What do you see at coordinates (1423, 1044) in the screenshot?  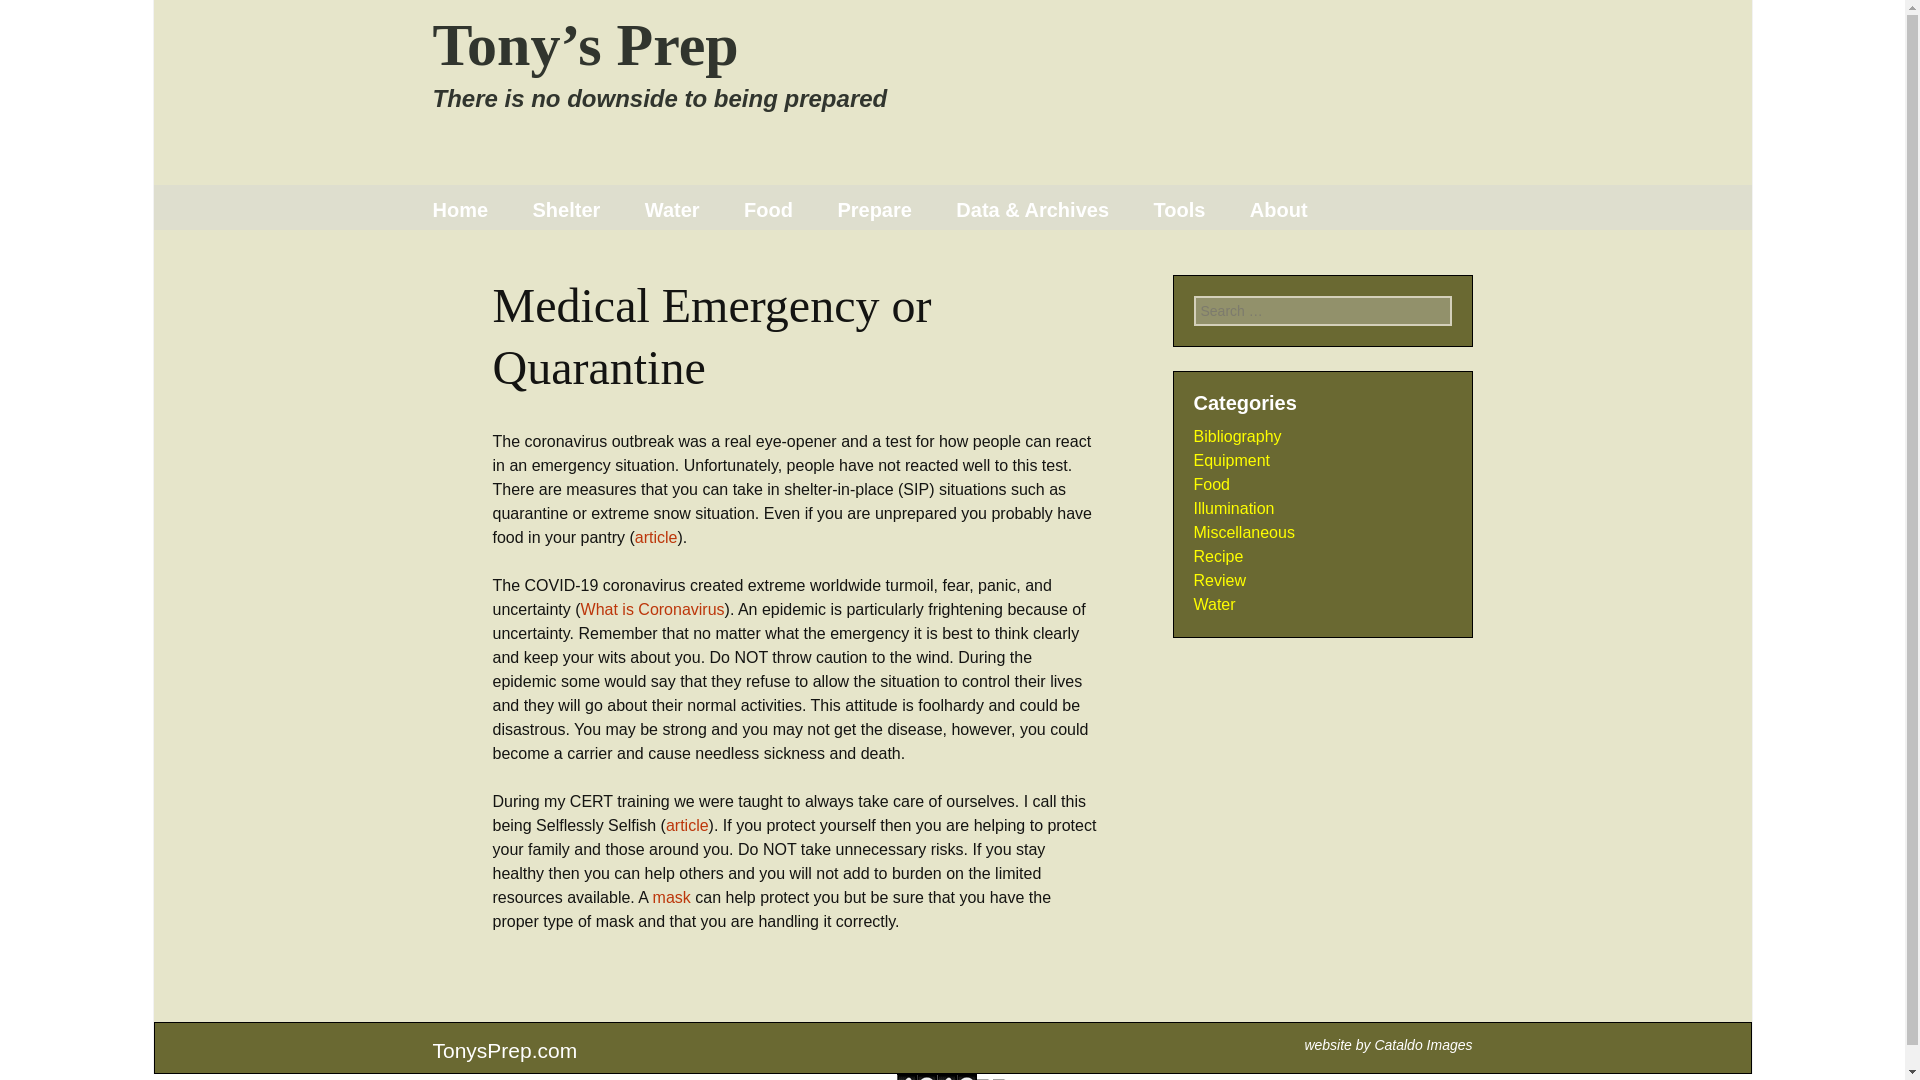 I see `Websites, Programming, Technical Writing` at bounding box center [1423, 1044].